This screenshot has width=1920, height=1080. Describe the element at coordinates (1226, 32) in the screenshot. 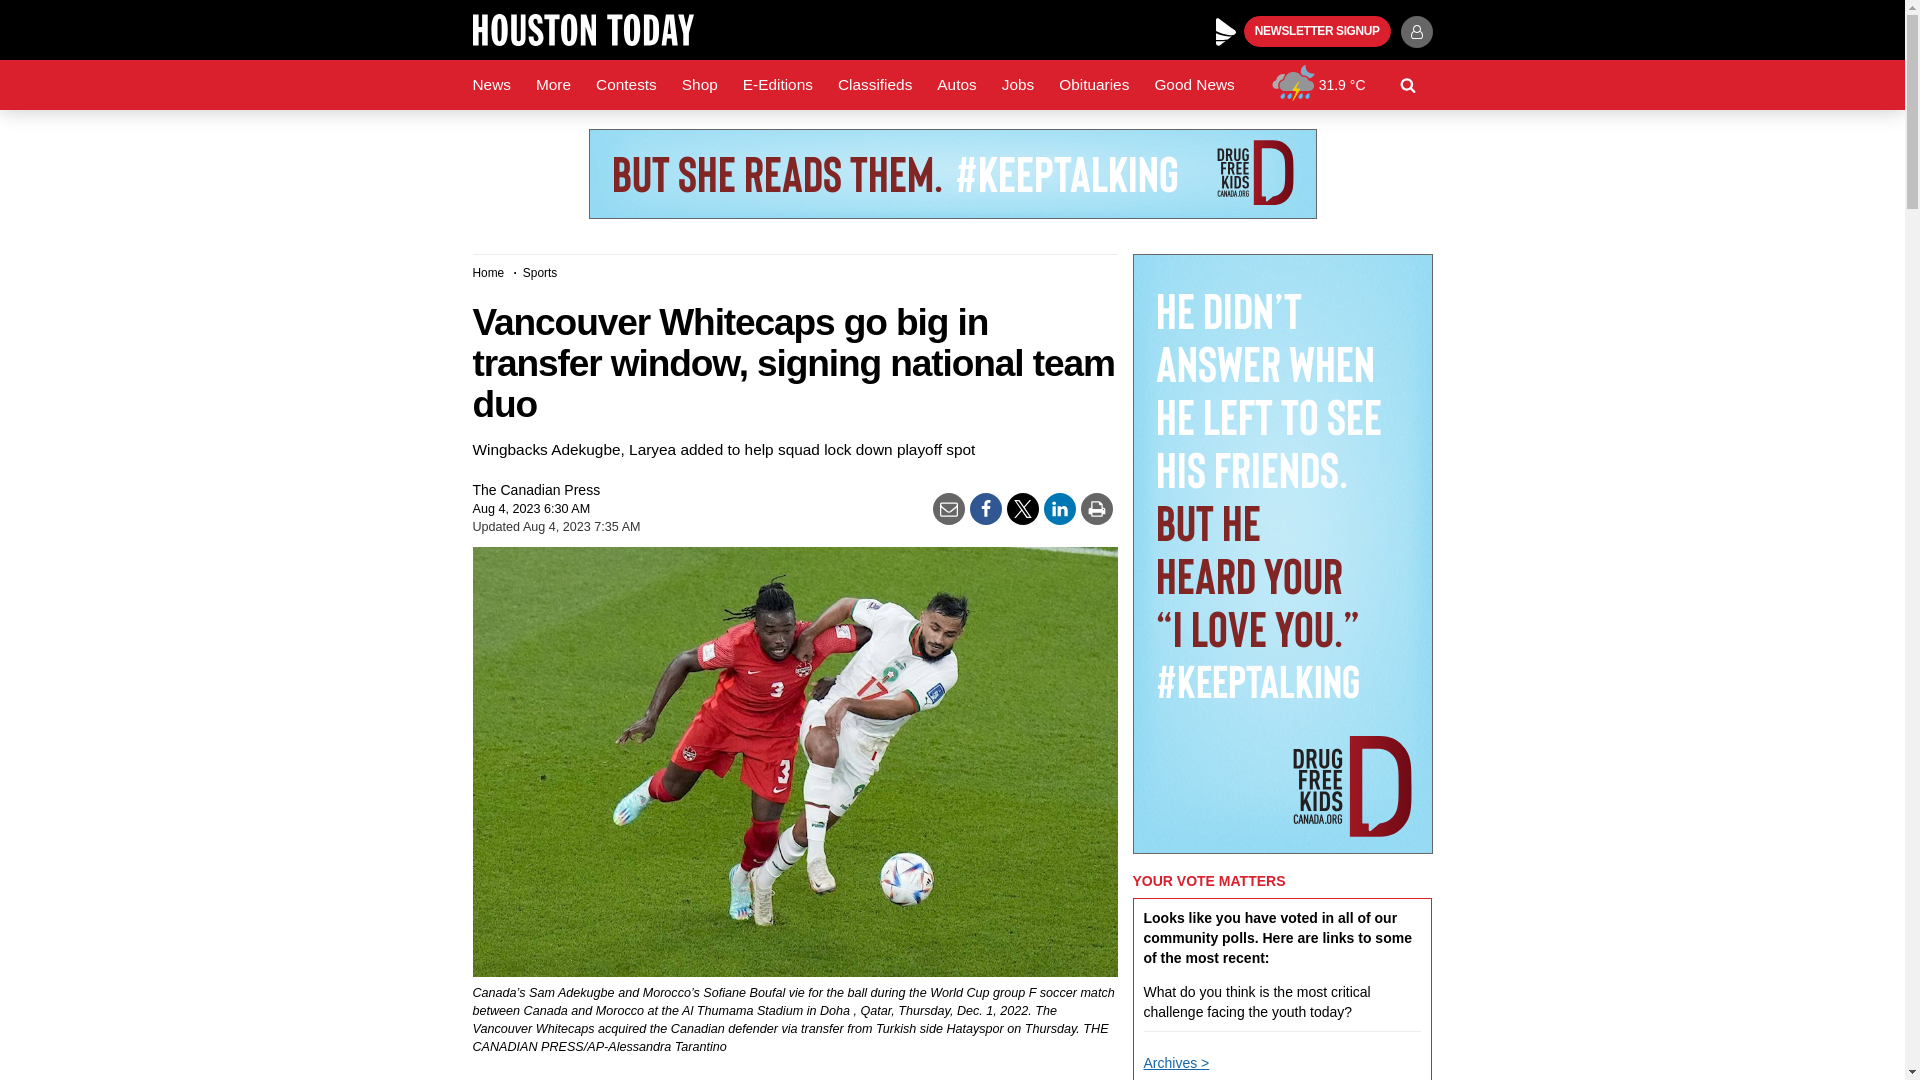

I see `Play` at that location.